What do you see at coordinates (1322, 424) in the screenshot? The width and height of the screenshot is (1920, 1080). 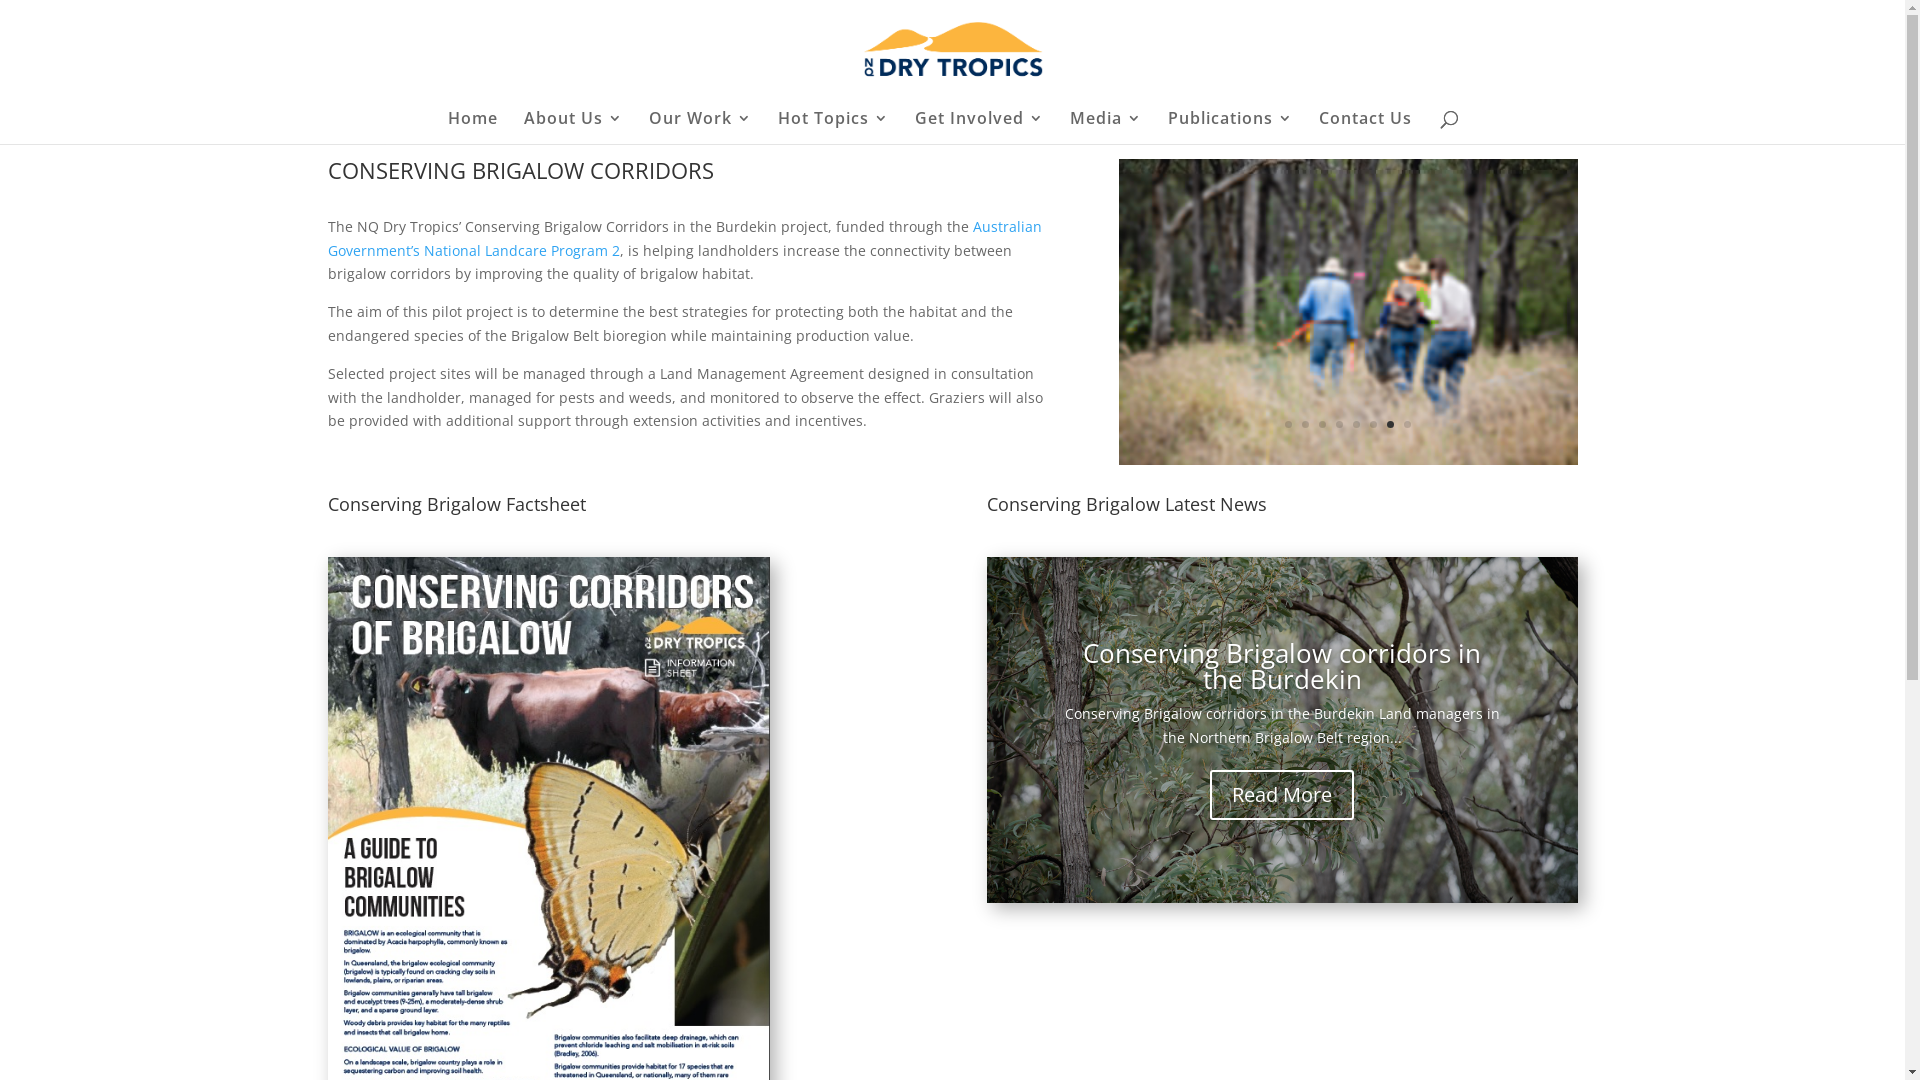 I see `3` at bounding box center [1322, 424].